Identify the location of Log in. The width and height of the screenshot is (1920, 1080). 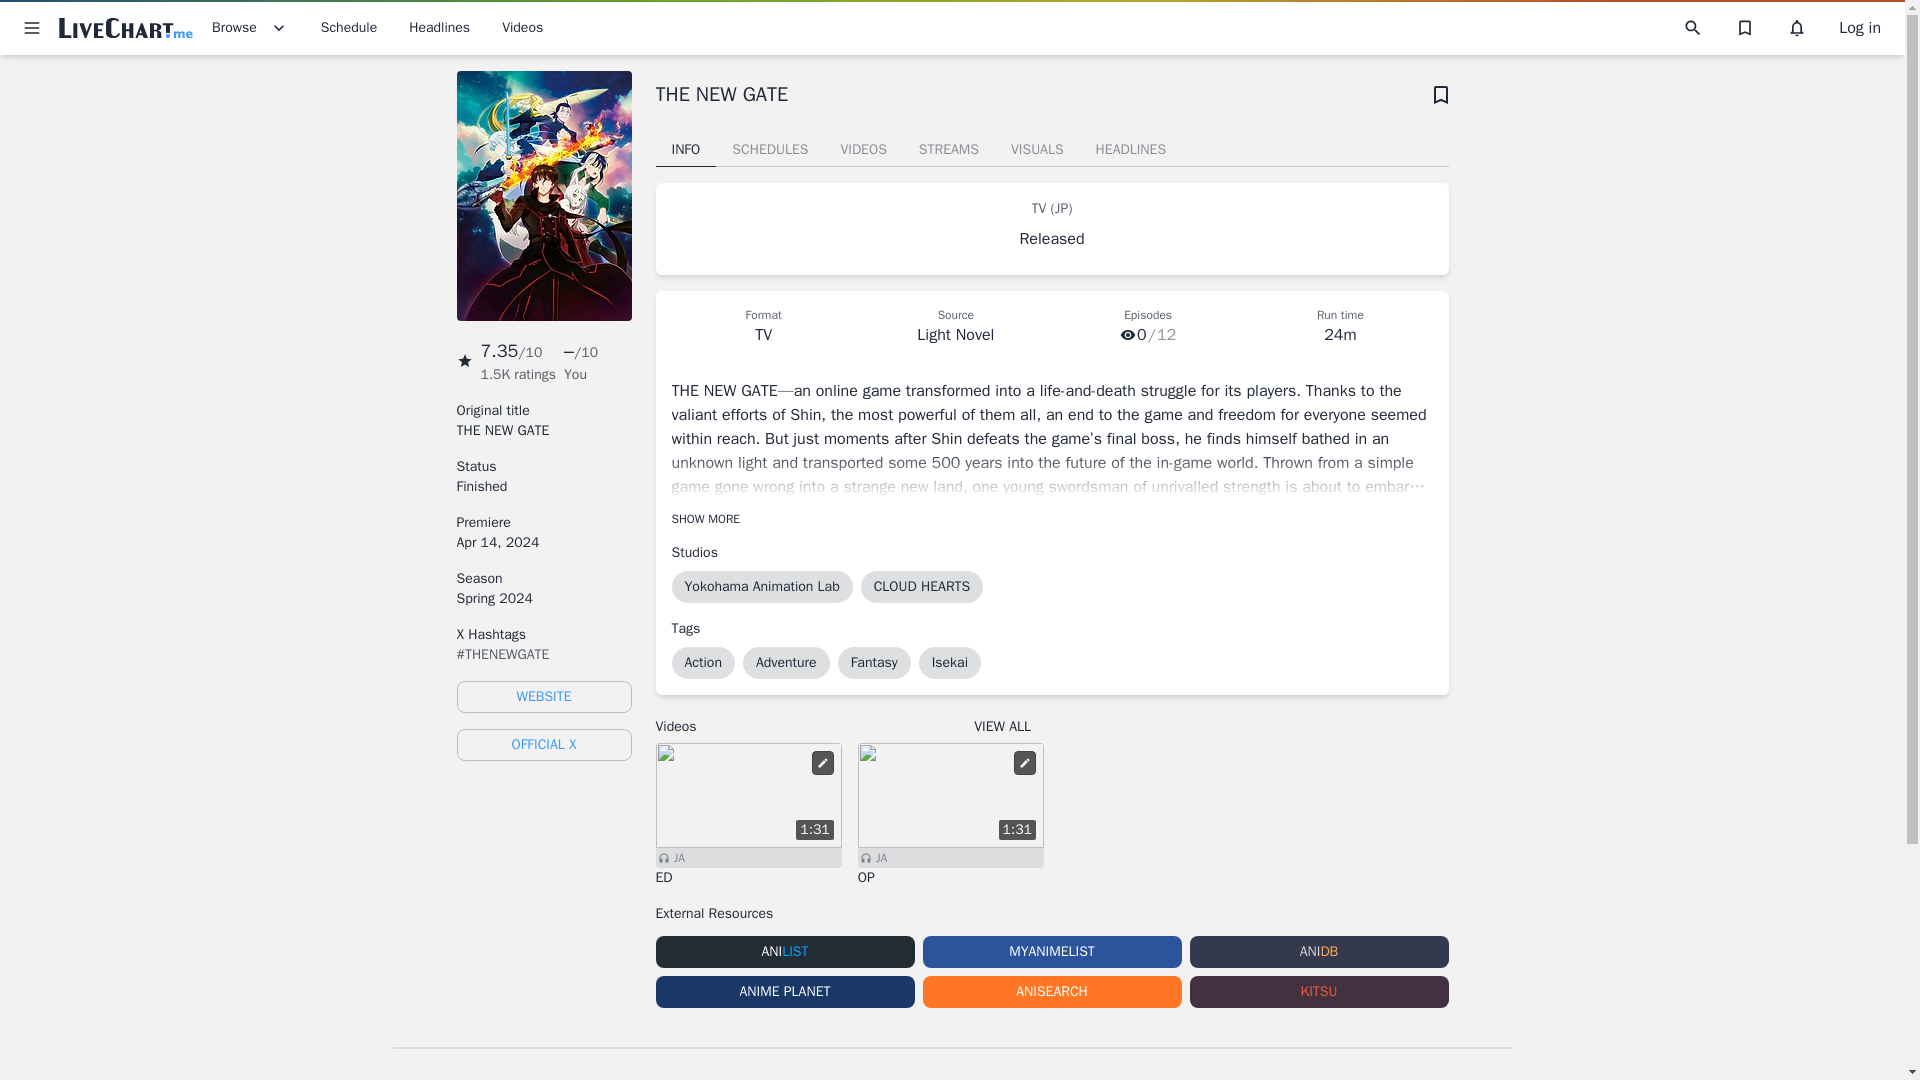
(1859, 28).